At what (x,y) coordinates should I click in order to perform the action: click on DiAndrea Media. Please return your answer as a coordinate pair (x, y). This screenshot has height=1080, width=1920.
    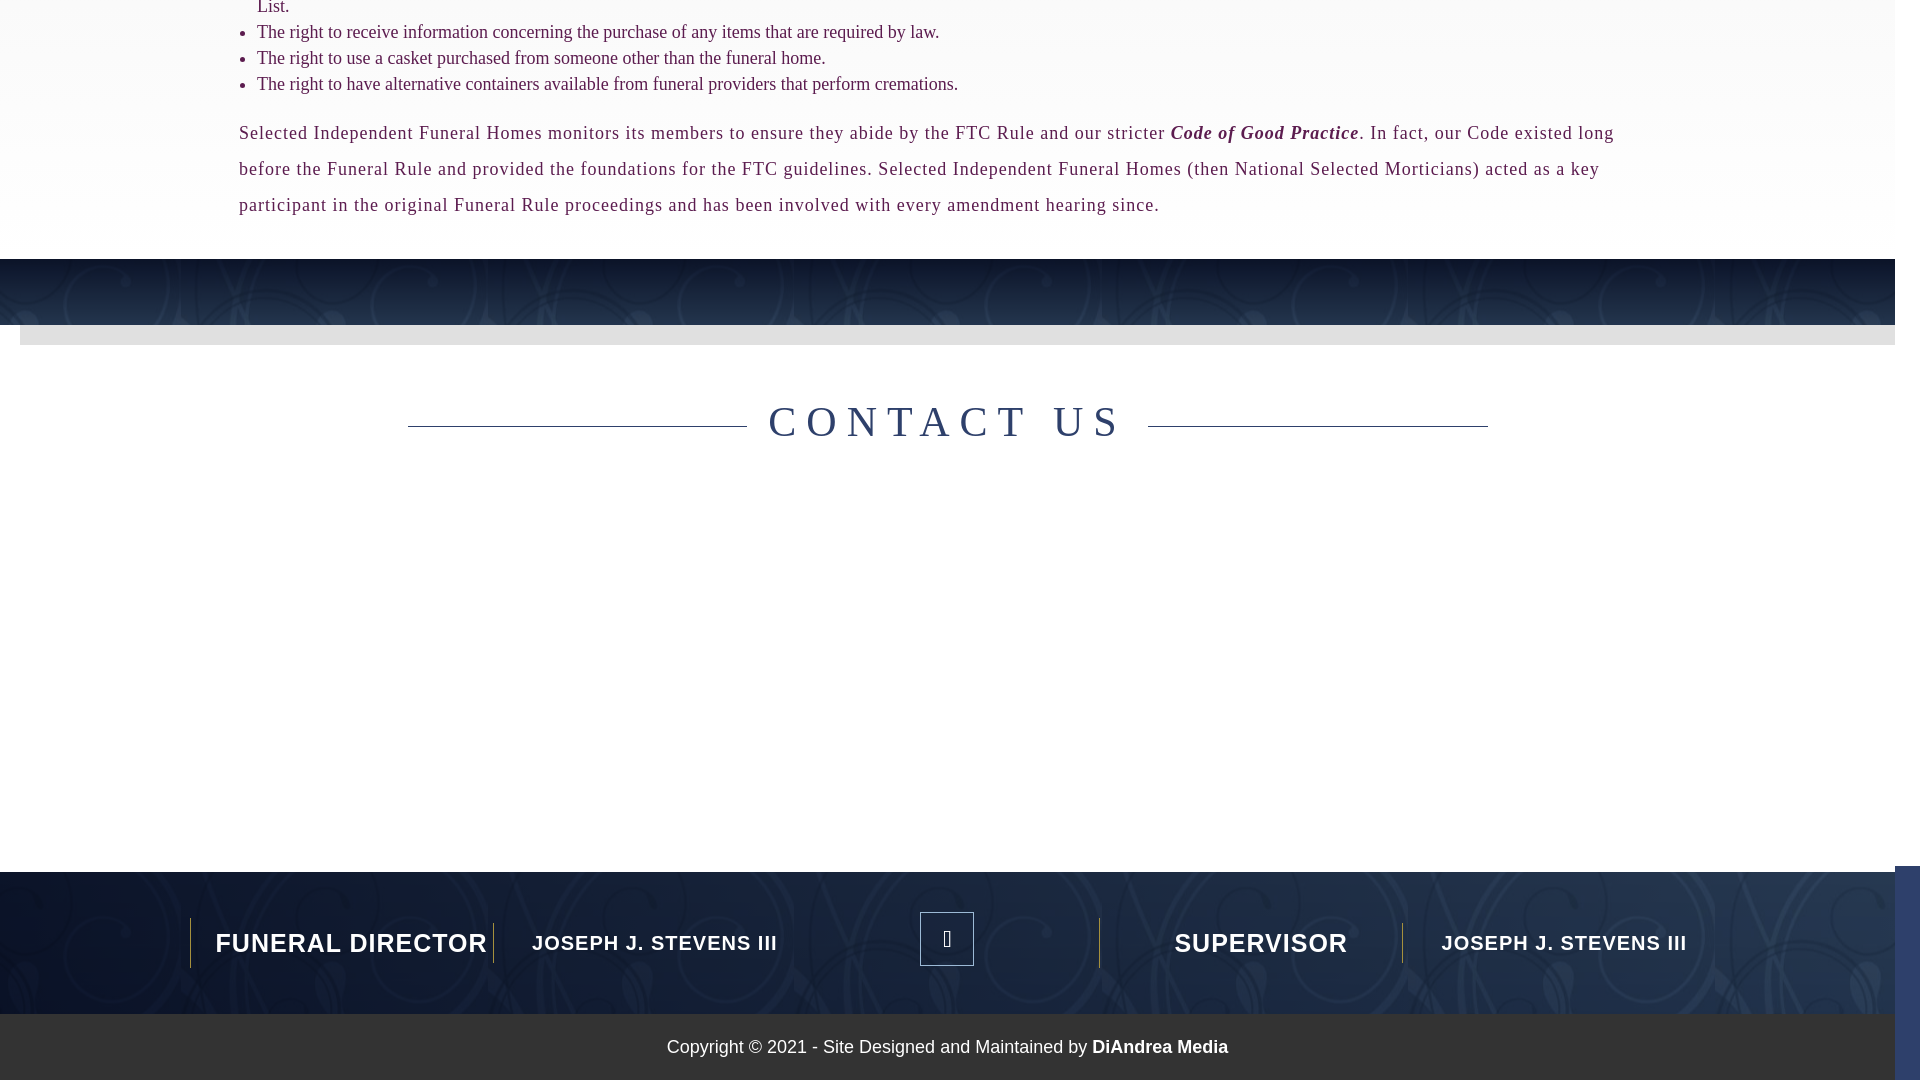
    Looking at the image, I should click on (1160, 1046).